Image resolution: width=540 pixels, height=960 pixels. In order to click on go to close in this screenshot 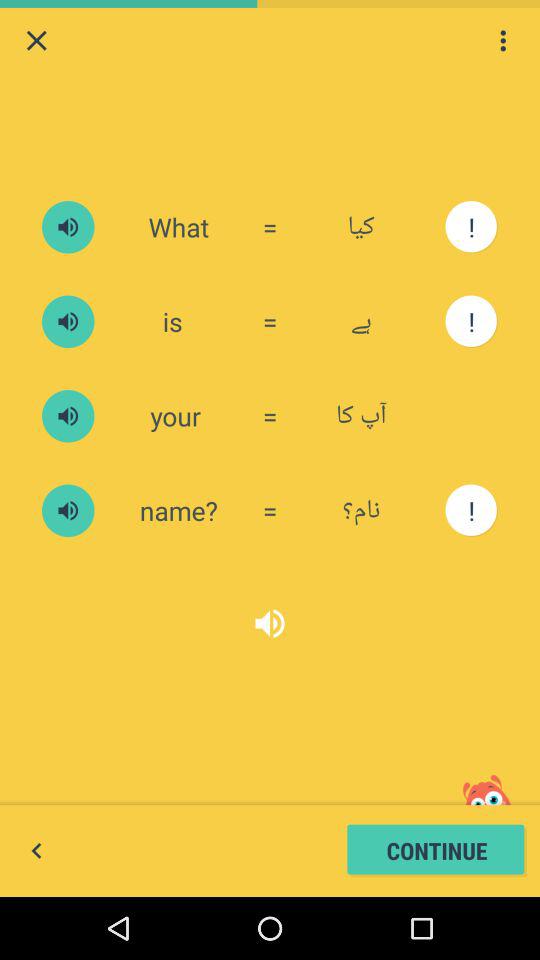, I will do `click(36, 40)`.